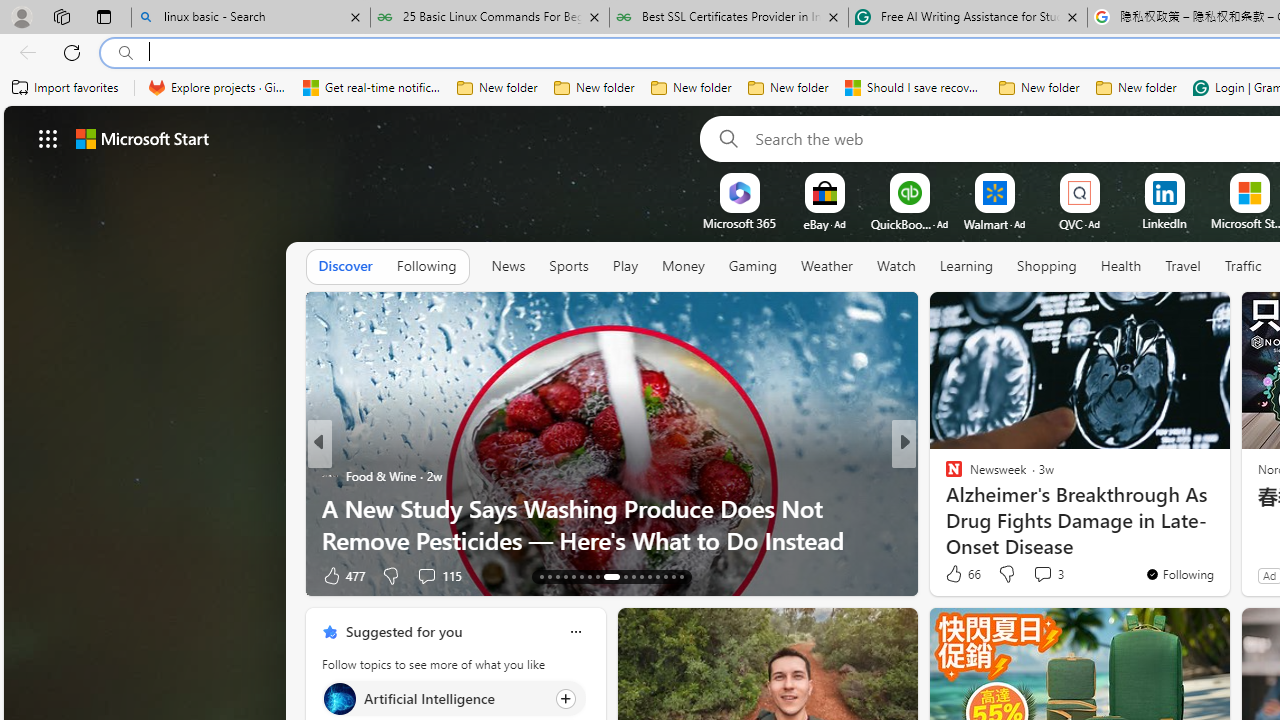  Describe the element at coordinates (625, 266) in the screenshot. I see `Play` at that location.